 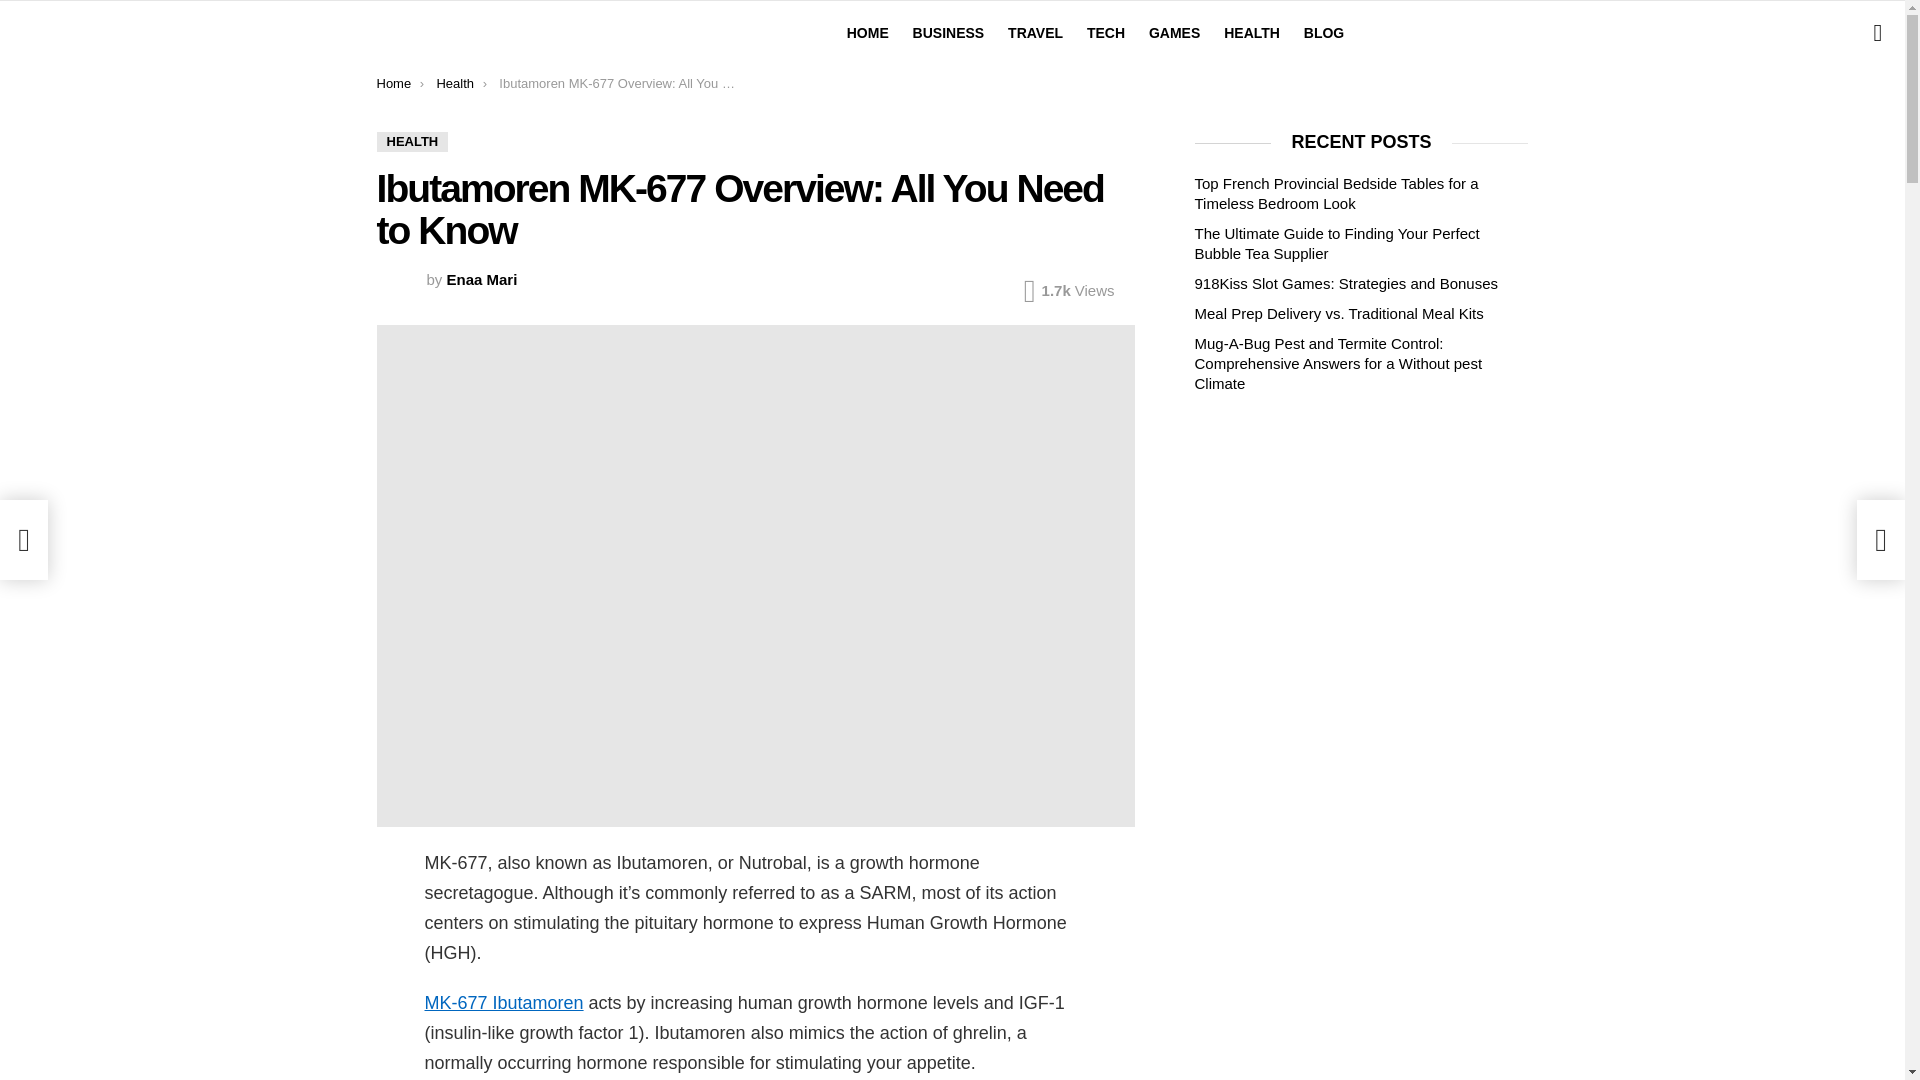 What do you see at coordinates (482, 280) in the screenshot?
I see `Enaa Mari` at bounding box center [482, 280].